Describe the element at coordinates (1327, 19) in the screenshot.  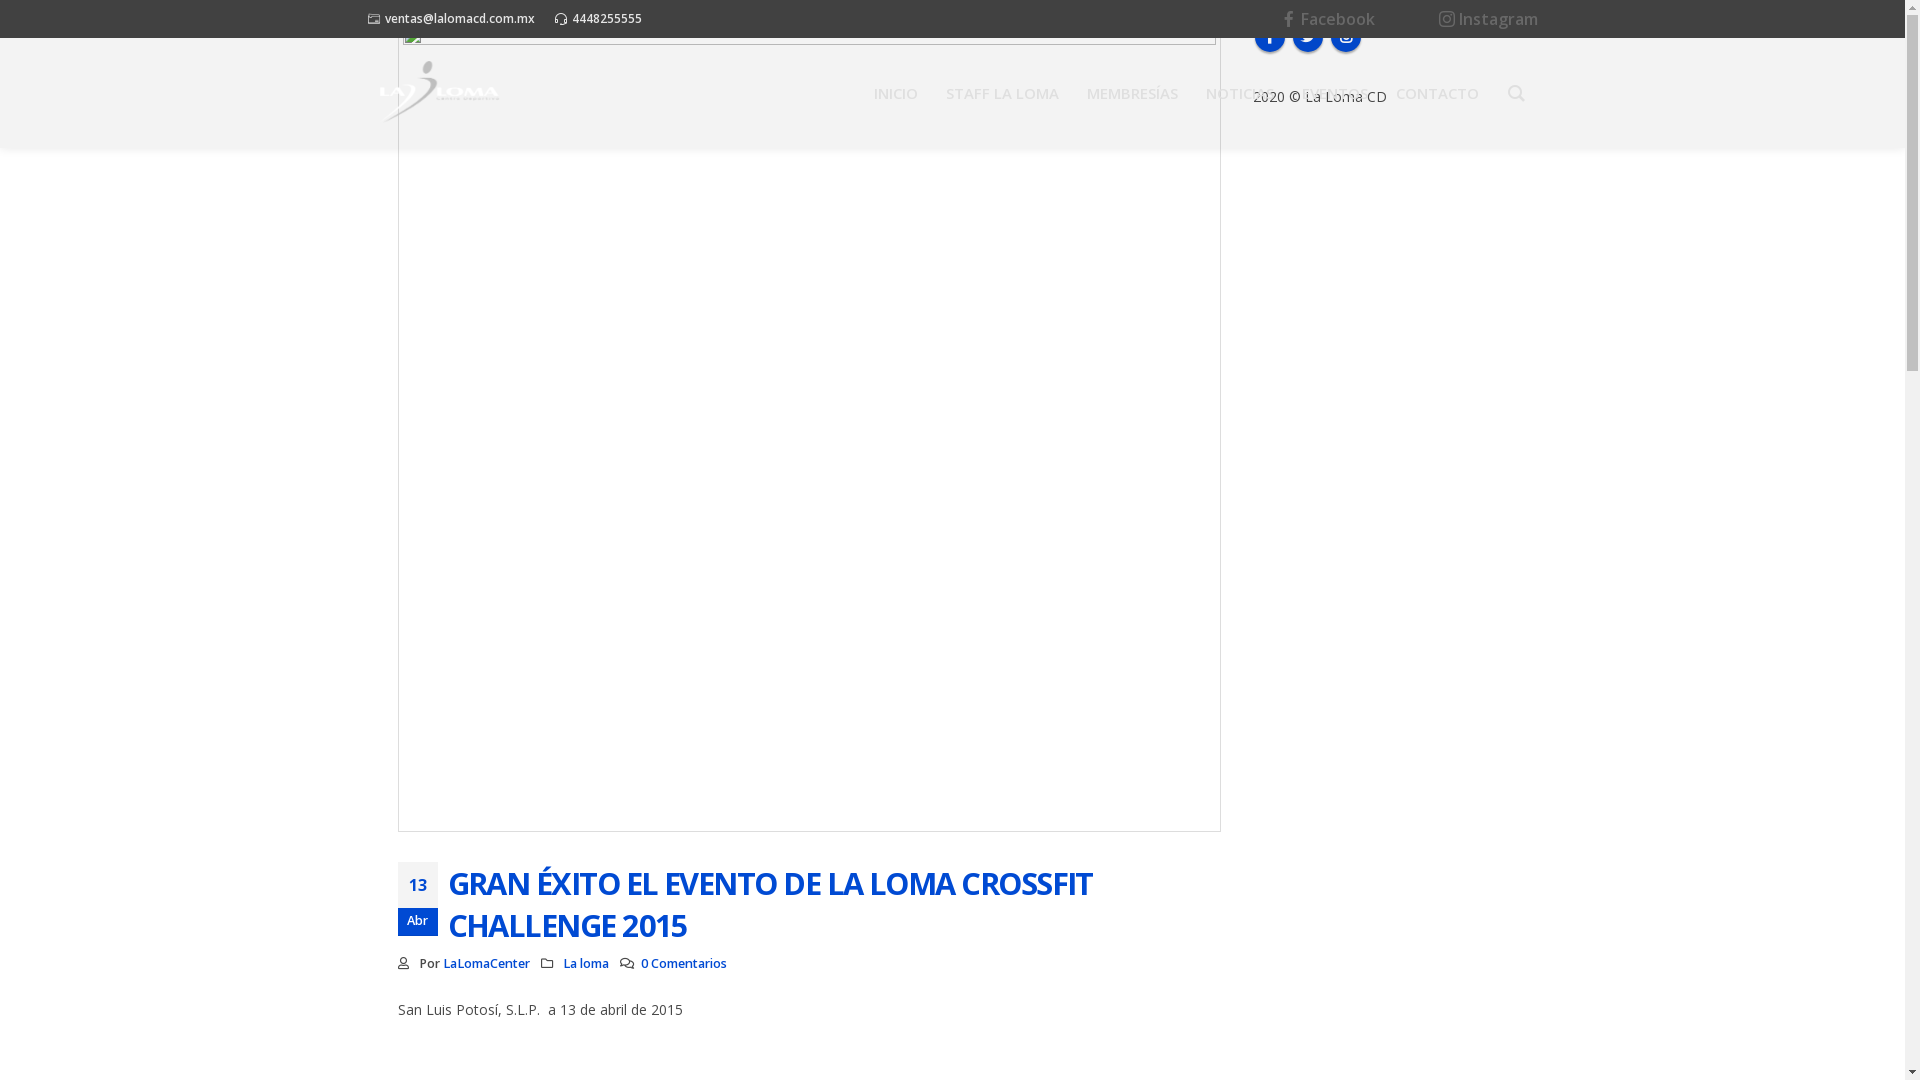
I see `Facebook` at that location.